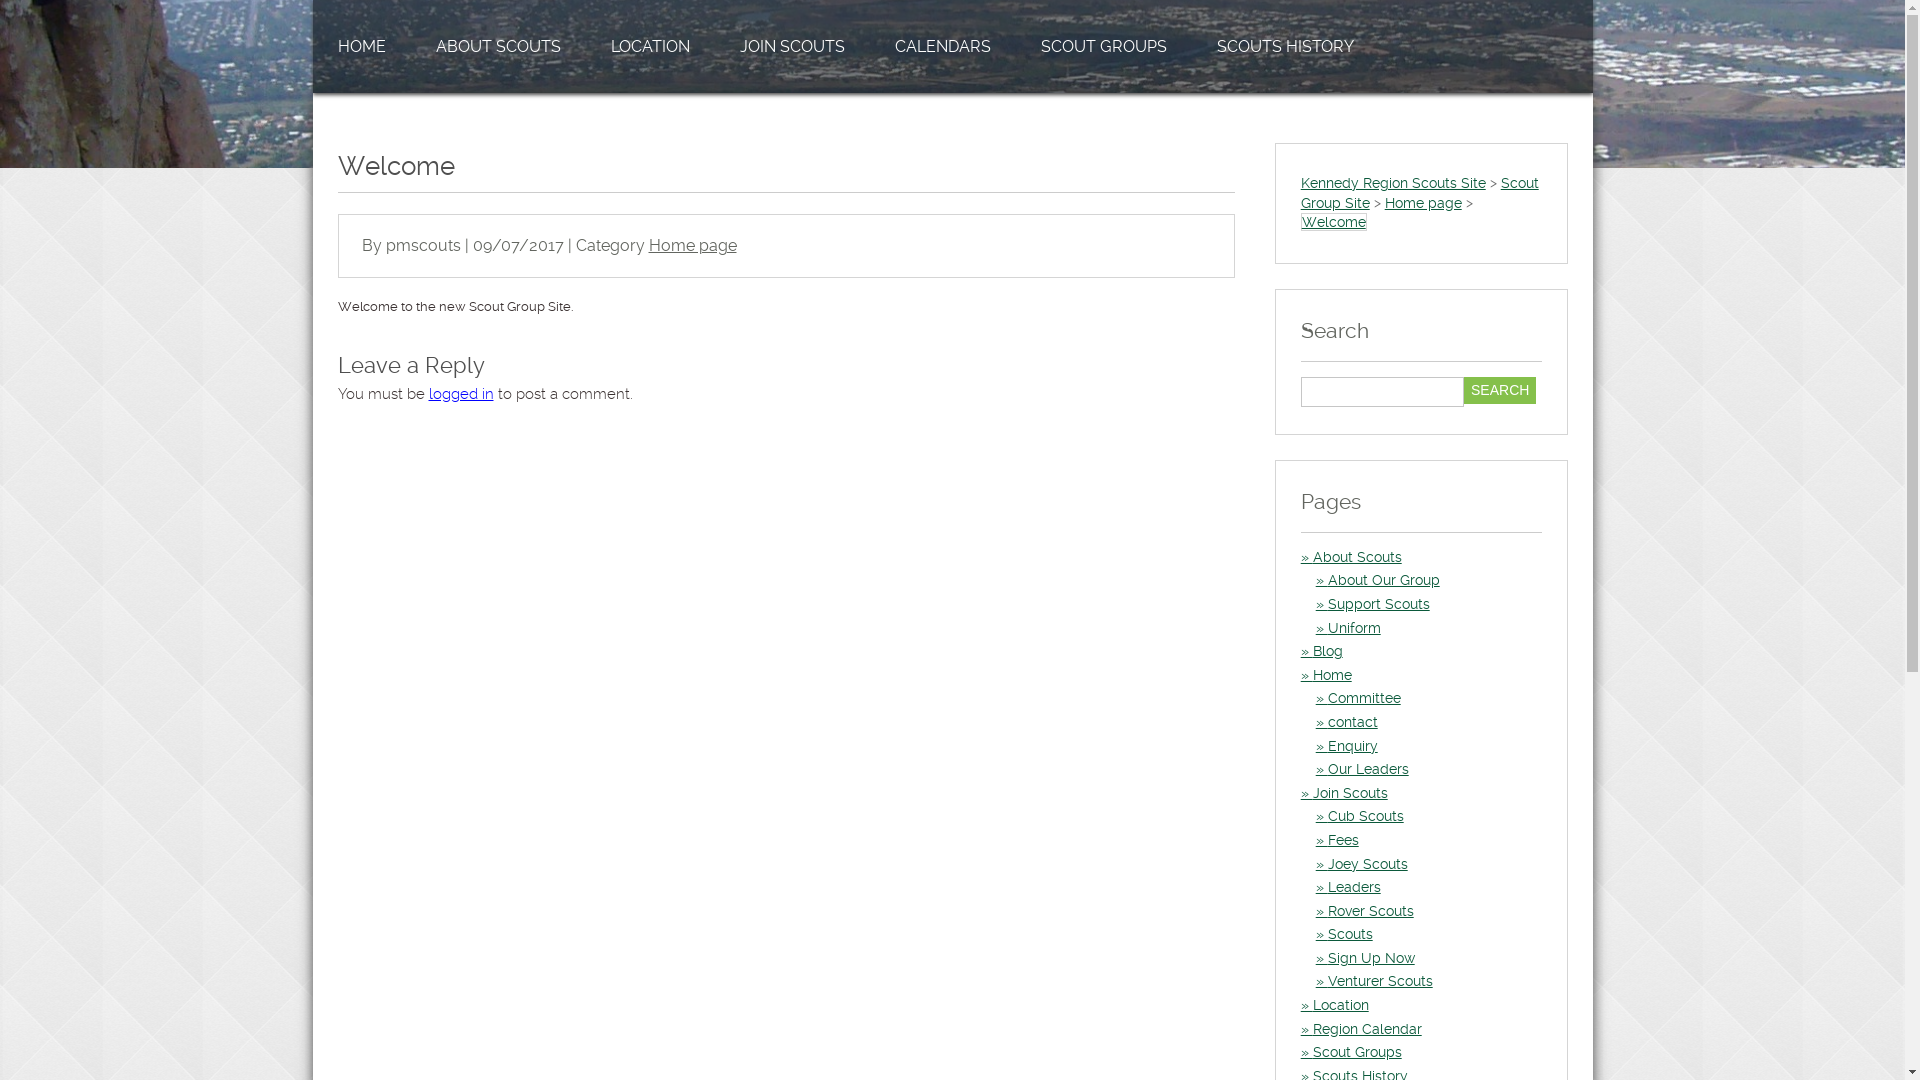 This screenshot has height=1080, width=1920. I want to click on CALENDARS, so click(943, 46).